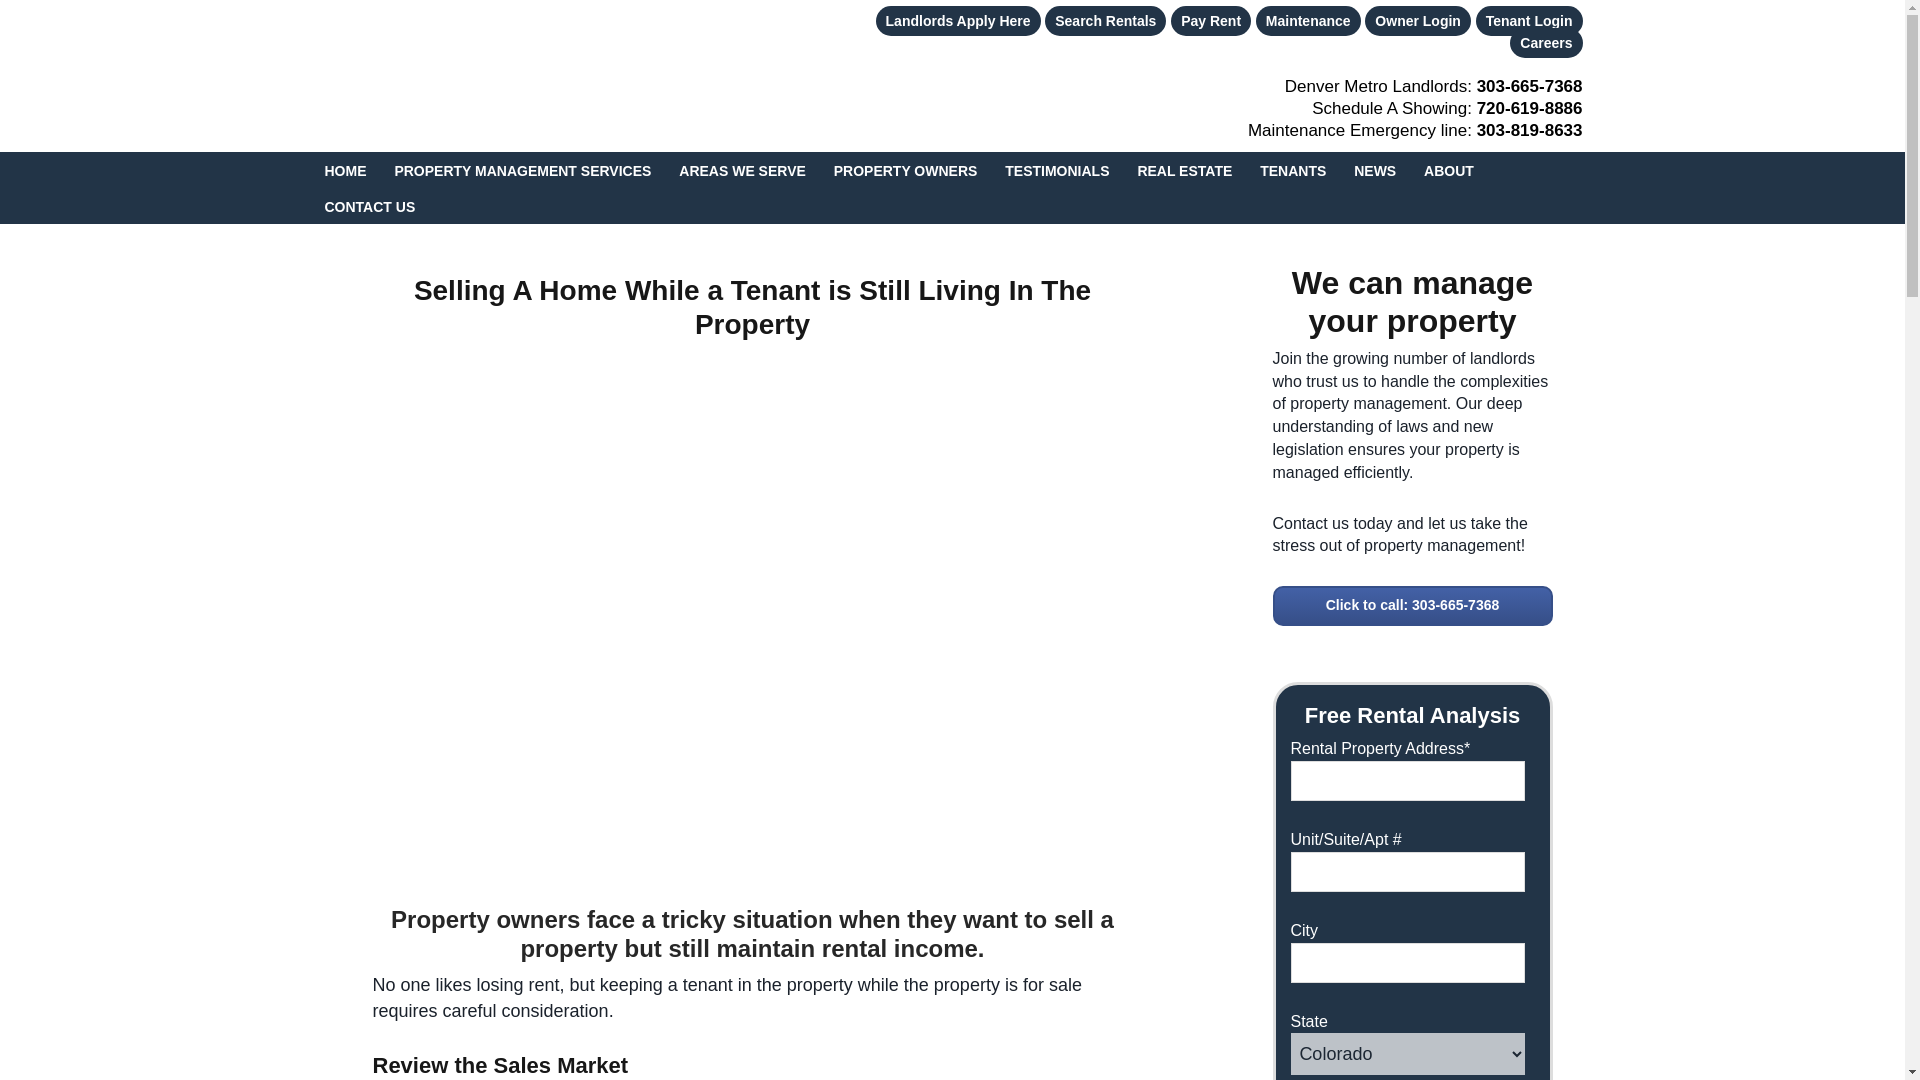  I want to click on PROPERTY MANAGEMENT SERVICES, so click(522, 170).